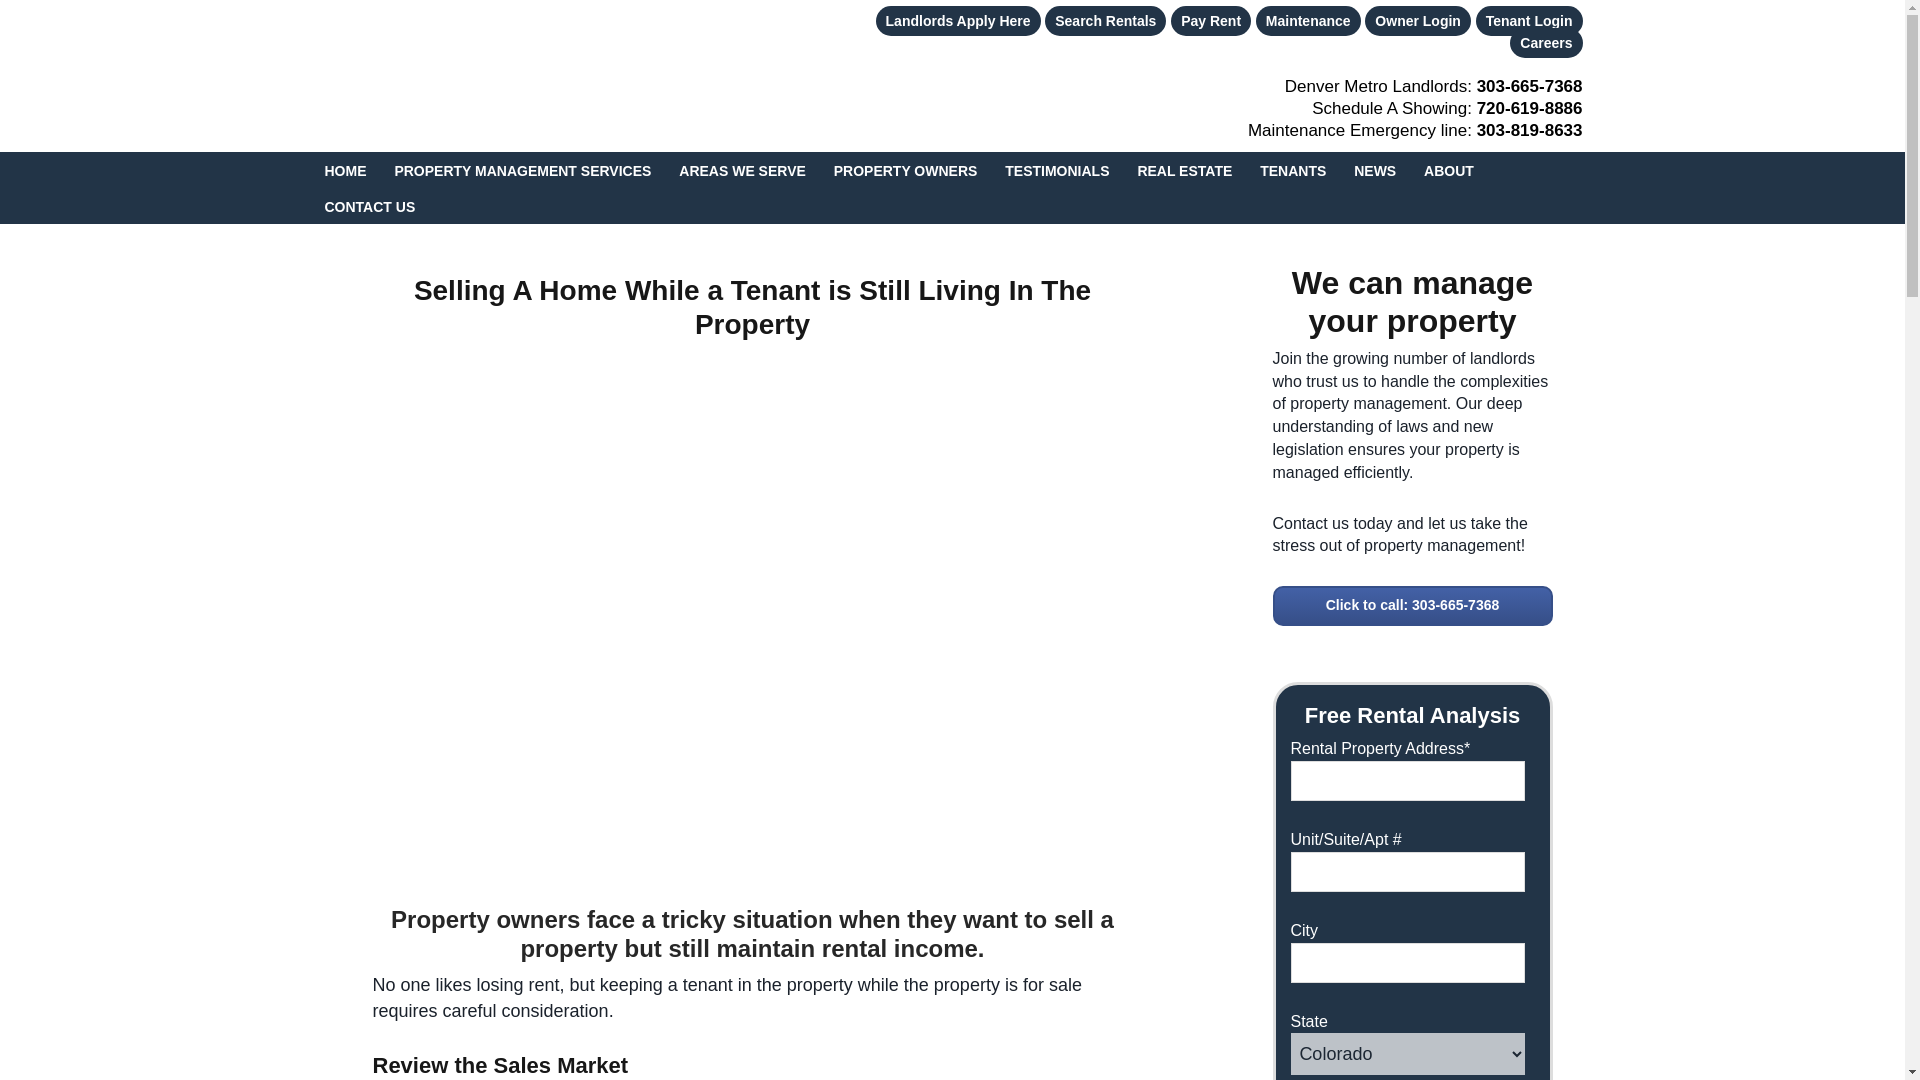  I want to click on PROPERTY MANAGEMENT SERVICES, so click(522, 170).